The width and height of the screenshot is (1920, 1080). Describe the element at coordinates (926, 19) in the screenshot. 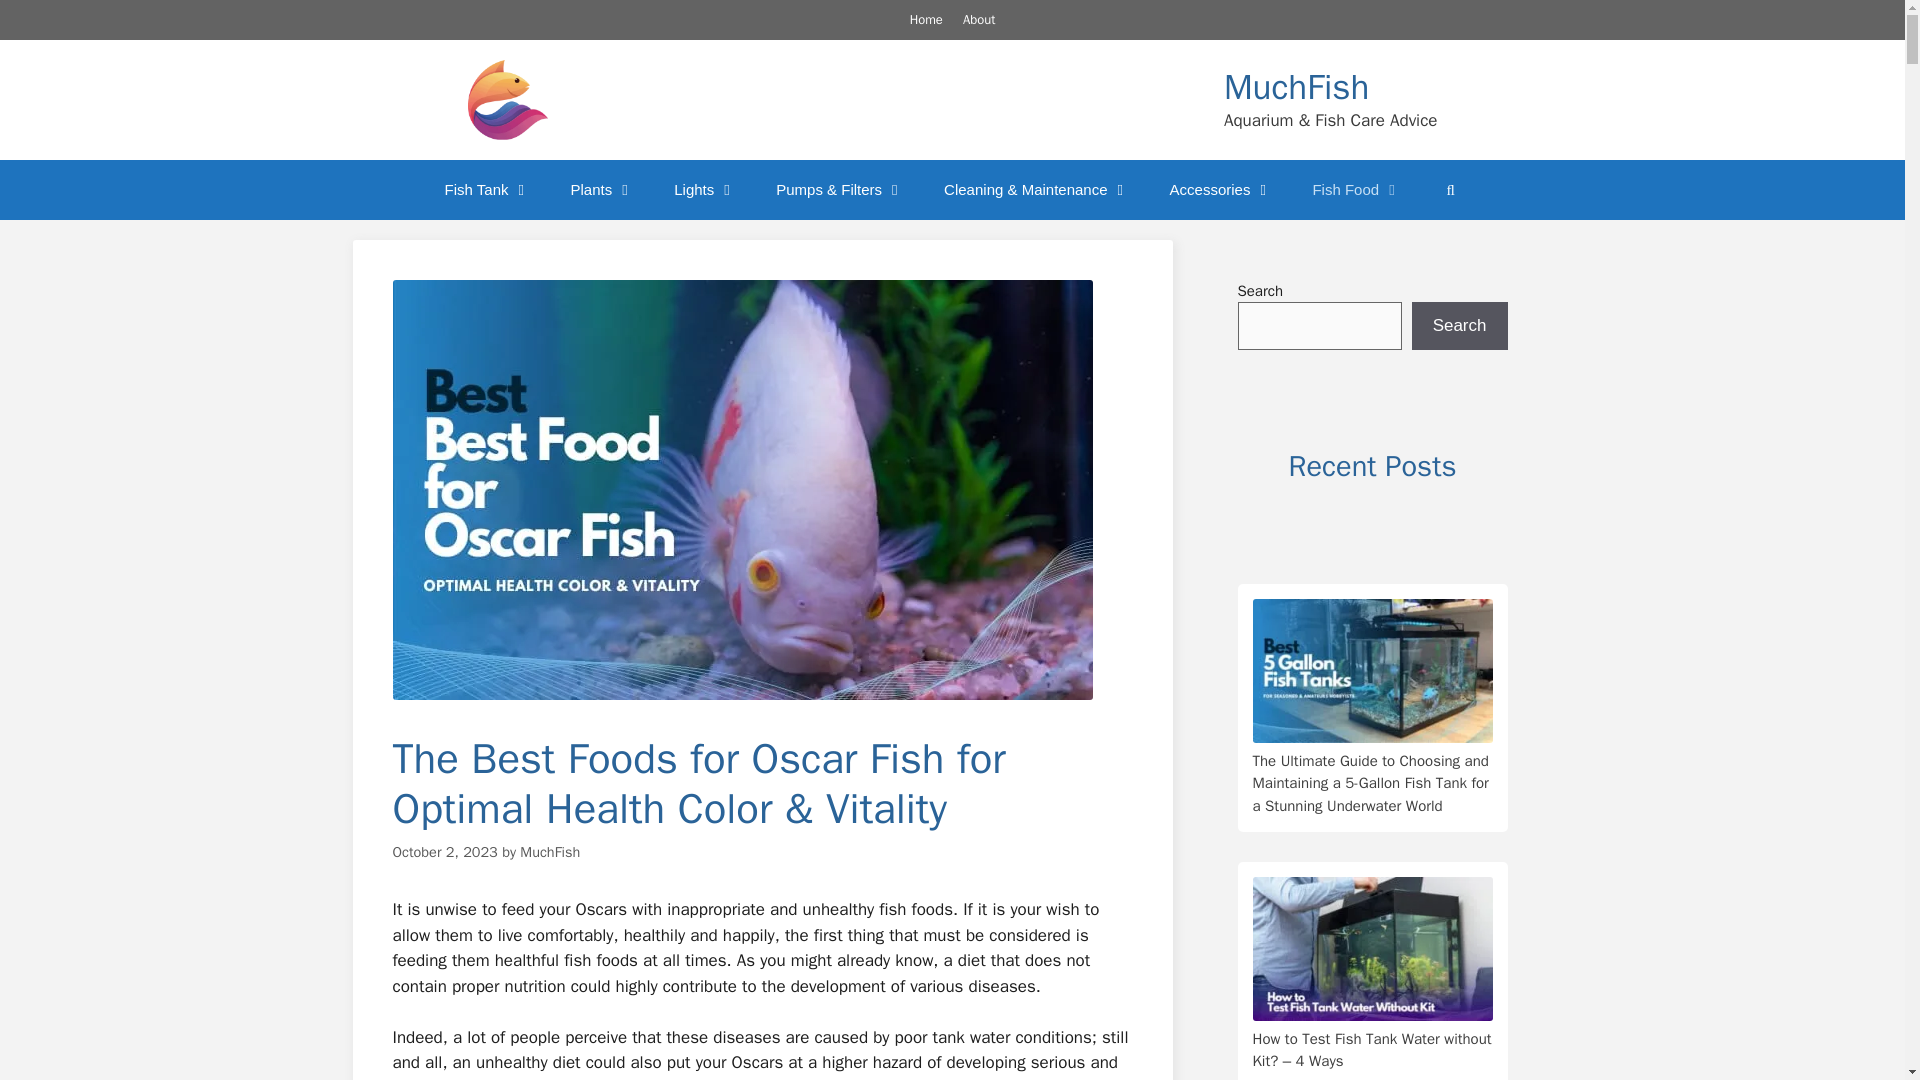

I see `Home` at that location.